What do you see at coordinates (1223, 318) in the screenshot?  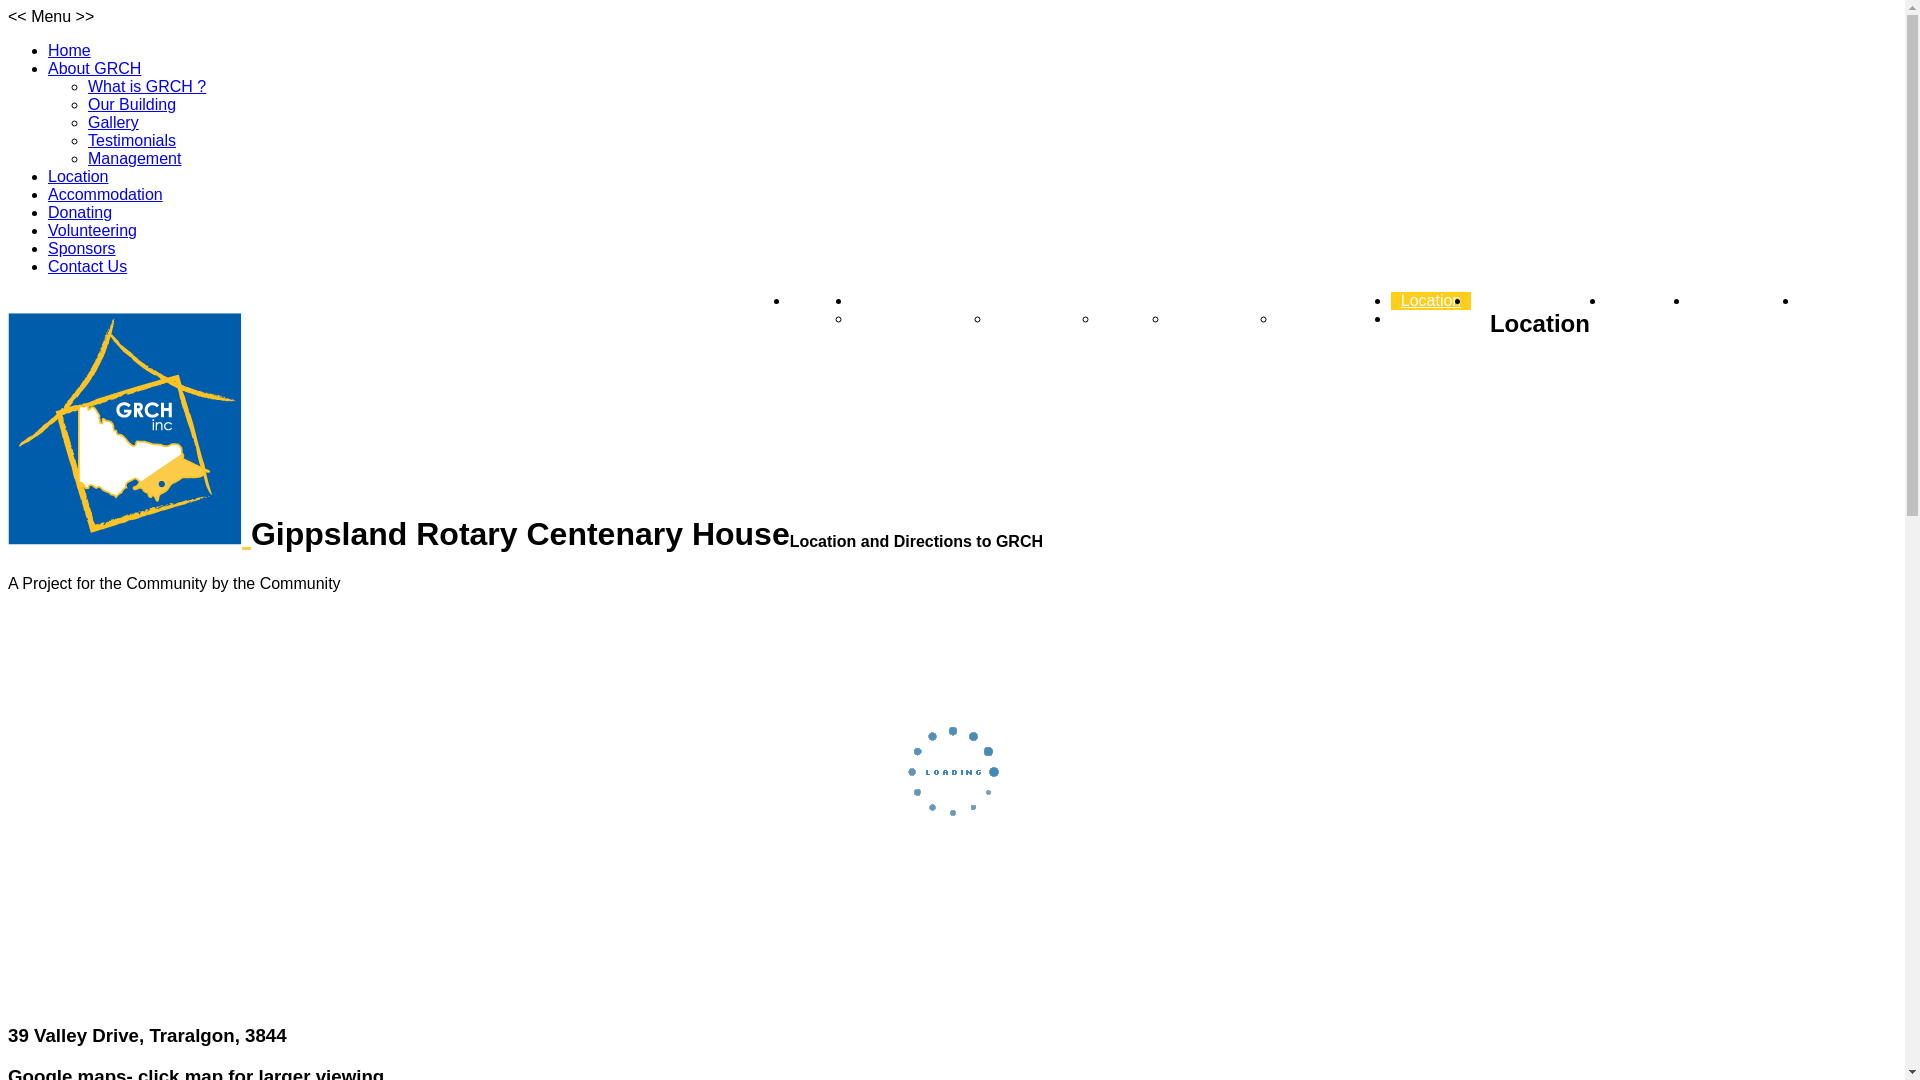 I see `Testimonials` at bounding box center [1223, 318].